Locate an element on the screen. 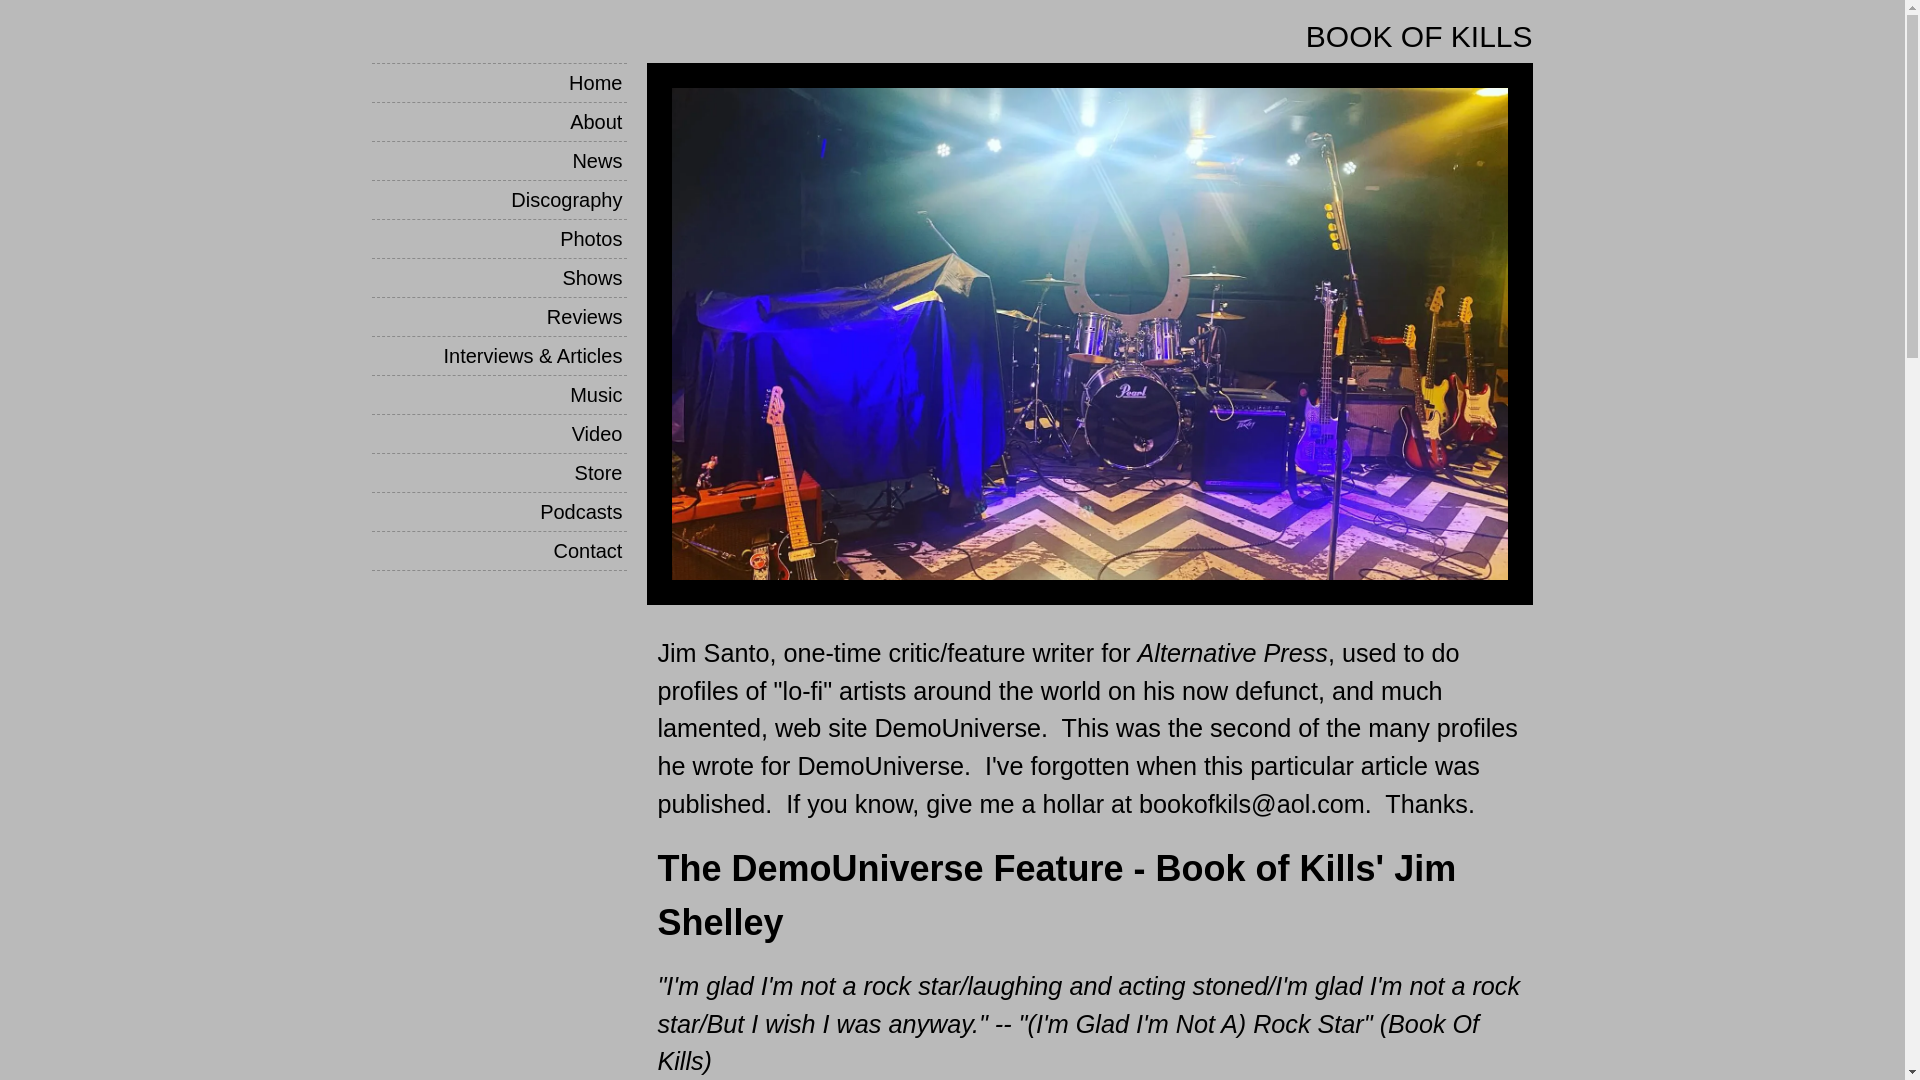 Image resolution: width=1920 pixels, height=1080 pixels. Music is located at coordinates (499, 394).